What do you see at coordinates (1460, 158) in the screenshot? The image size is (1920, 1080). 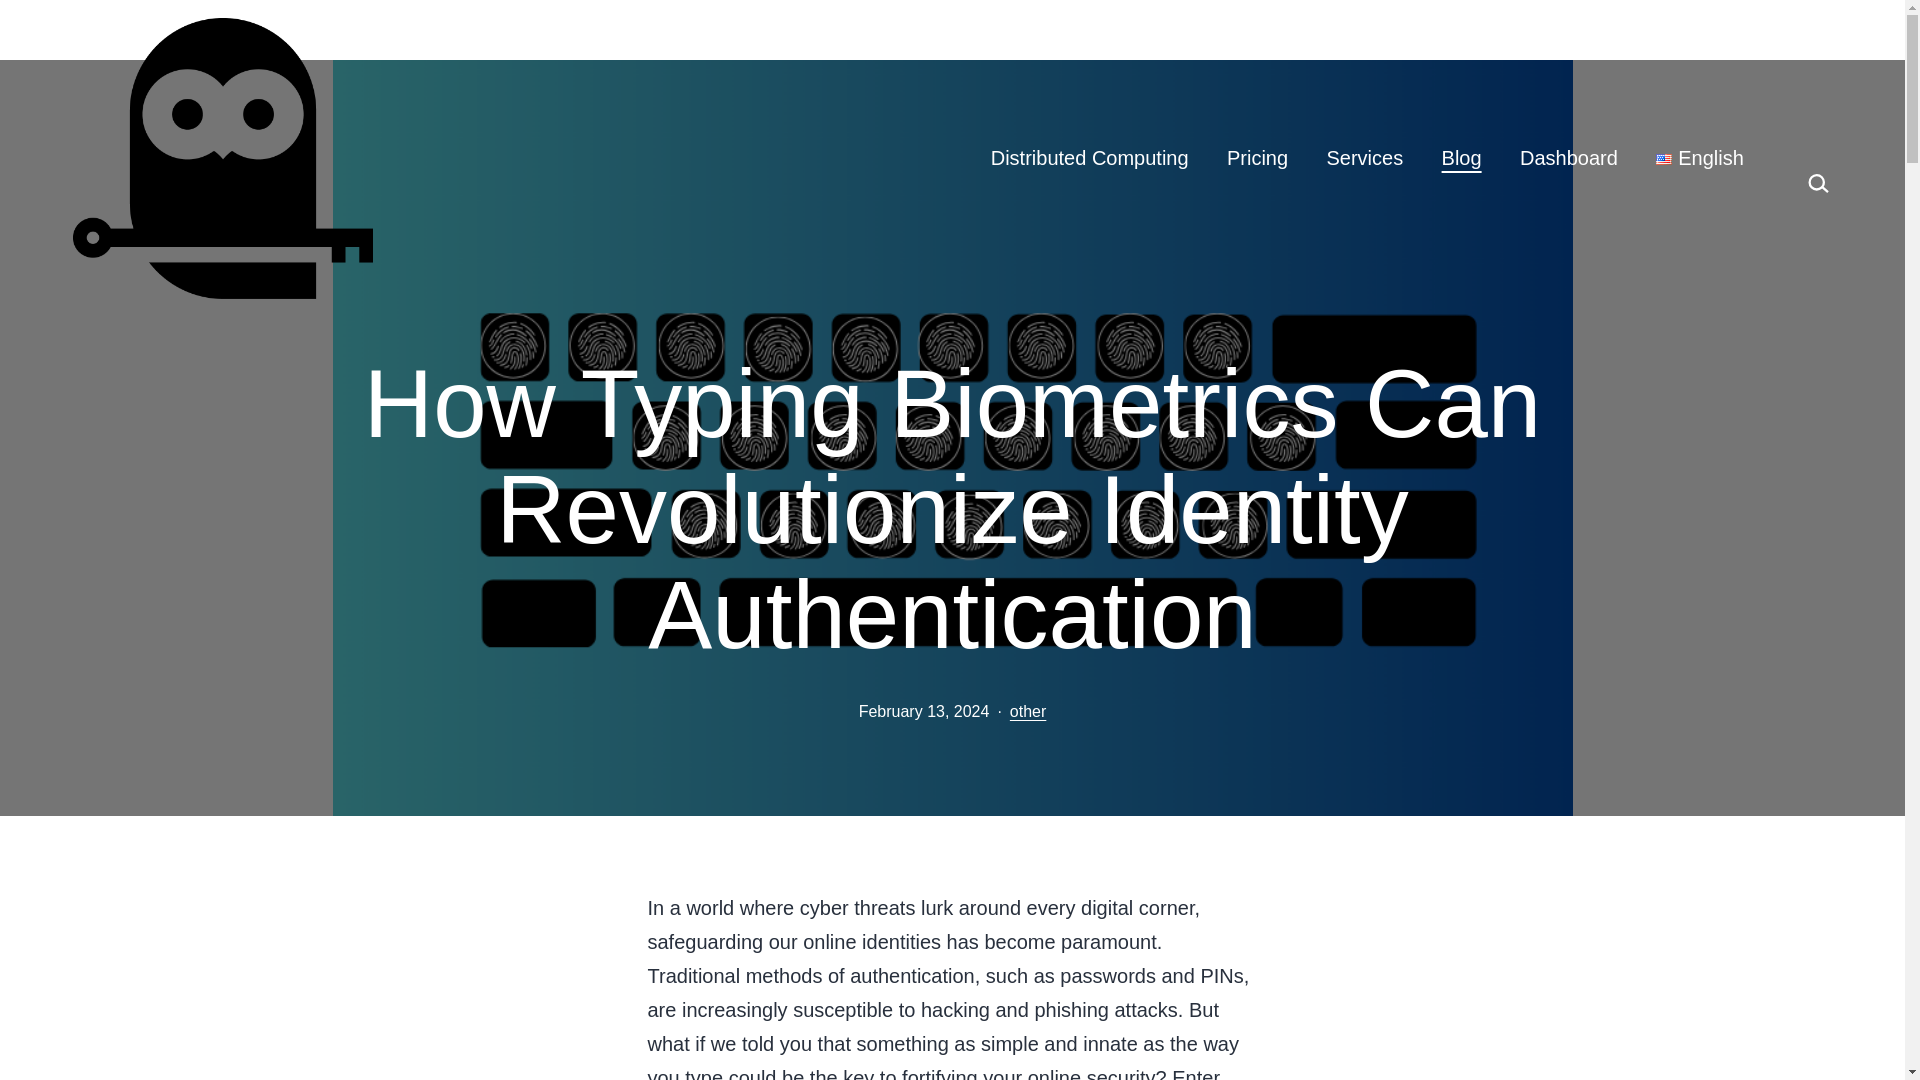 I see `Blog` at bounding box center [1460, 158].